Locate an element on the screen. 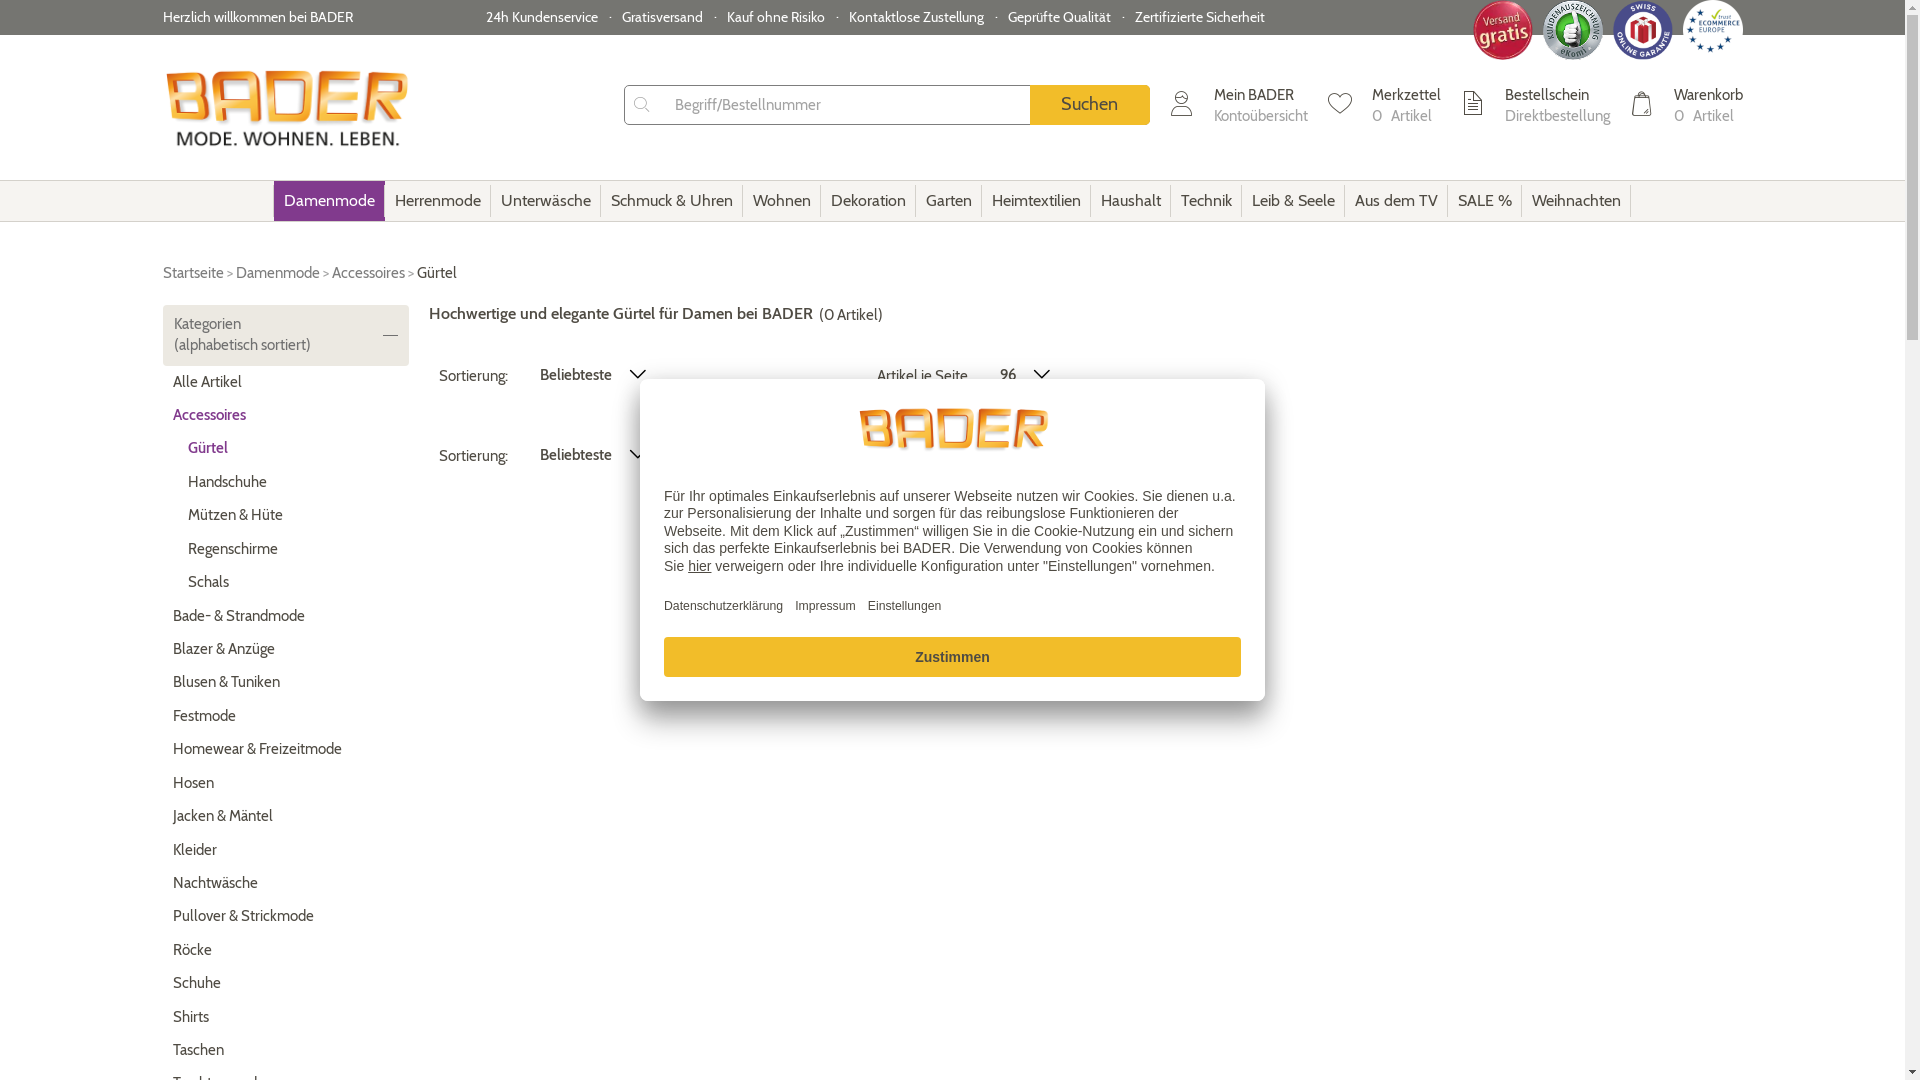 The width and height of the screenshot is (1920, 1080). SALE % is located at coordinates (1485, 201).